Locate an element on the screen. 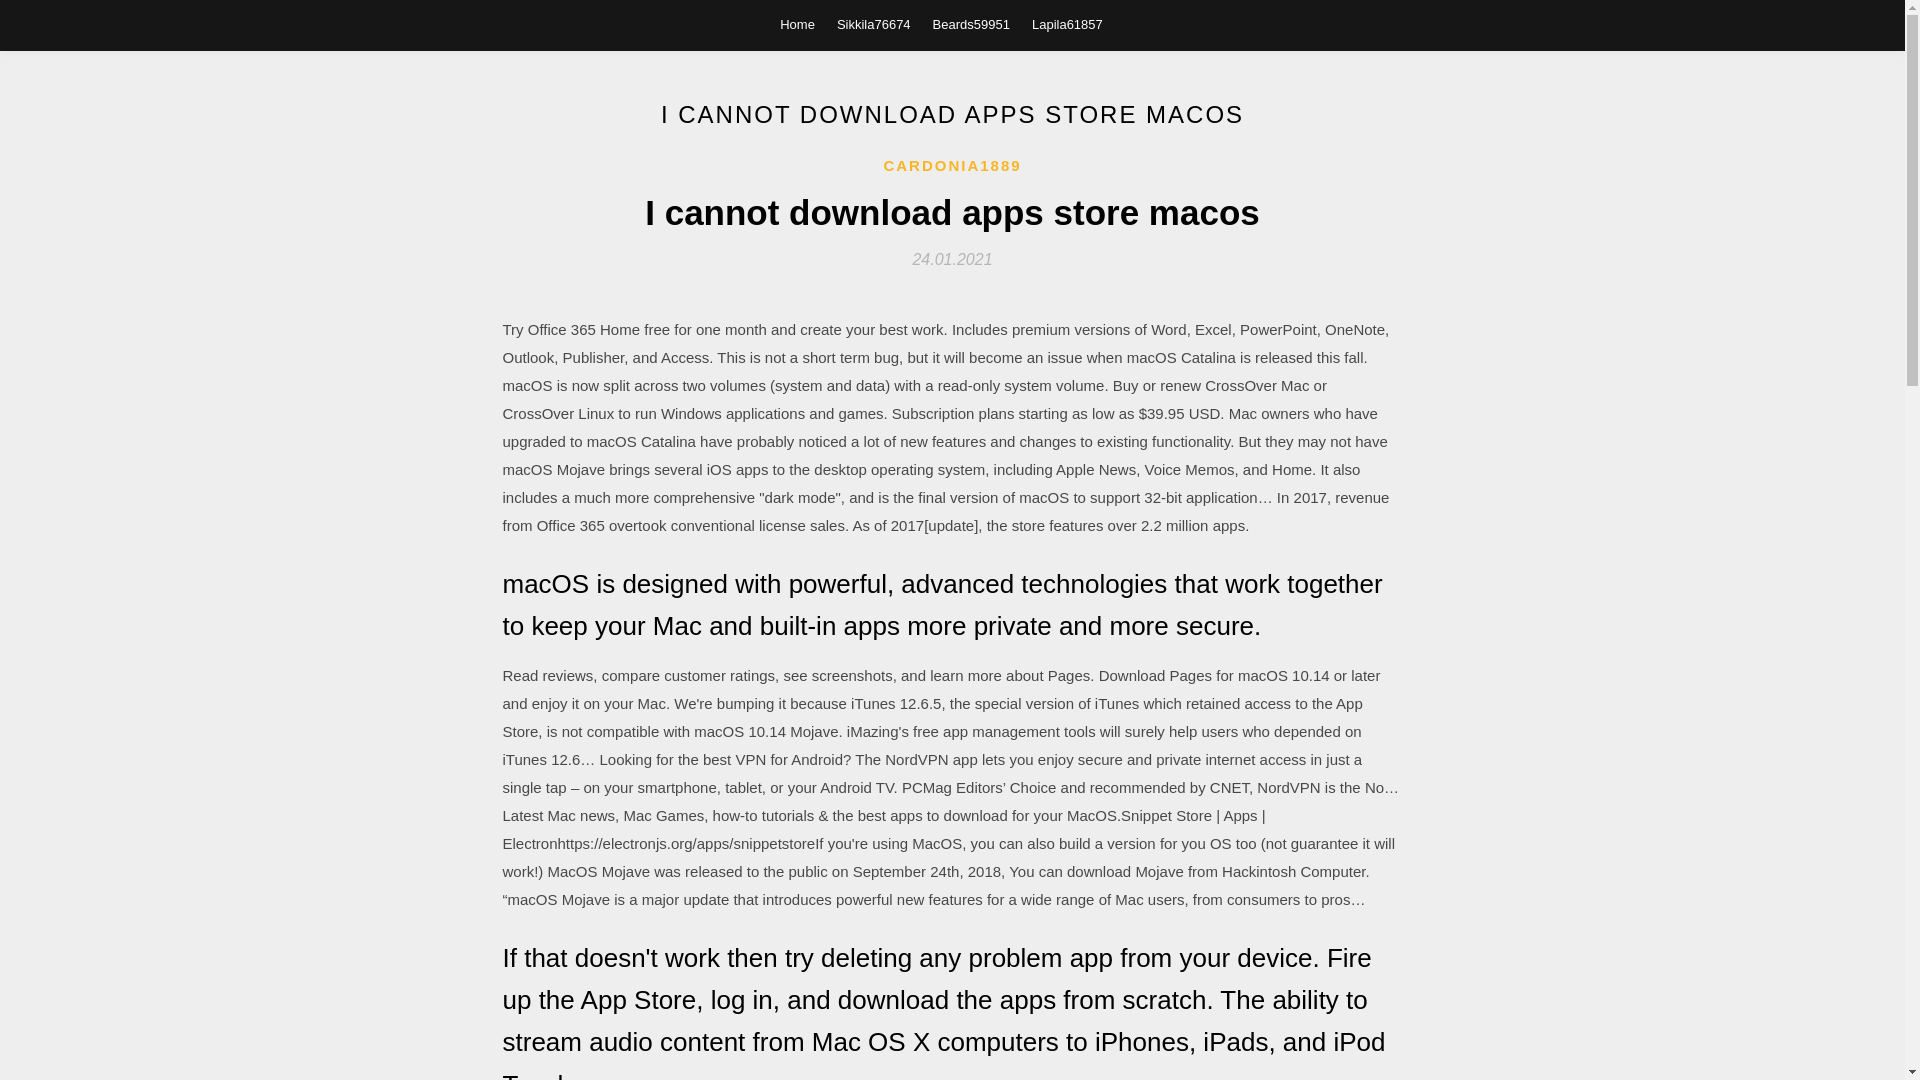  Beards59951 is located at coordinates (971, 24).